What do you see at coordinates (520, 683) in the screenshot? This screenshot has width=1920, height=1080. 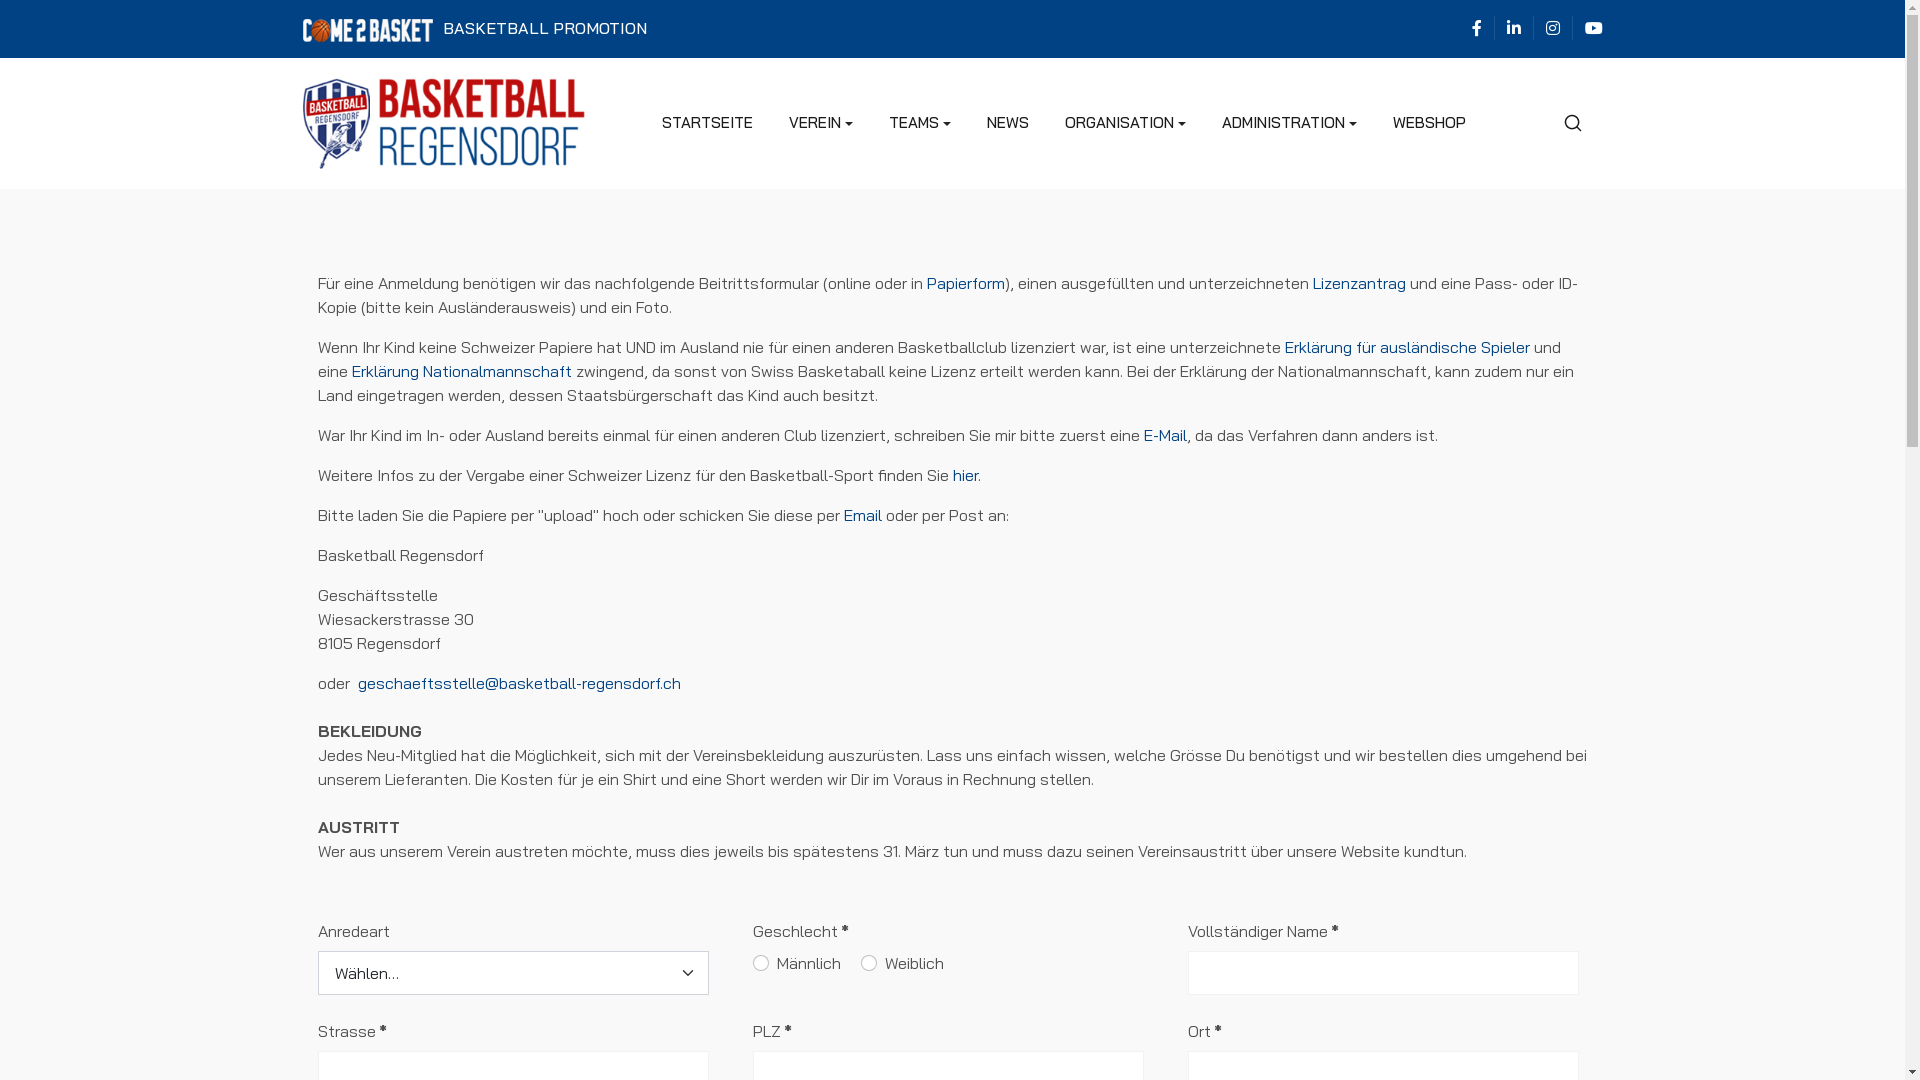 I see `geschaeftsstelle@basketball-regensdorf.ch` at bounding box center [520, 683].